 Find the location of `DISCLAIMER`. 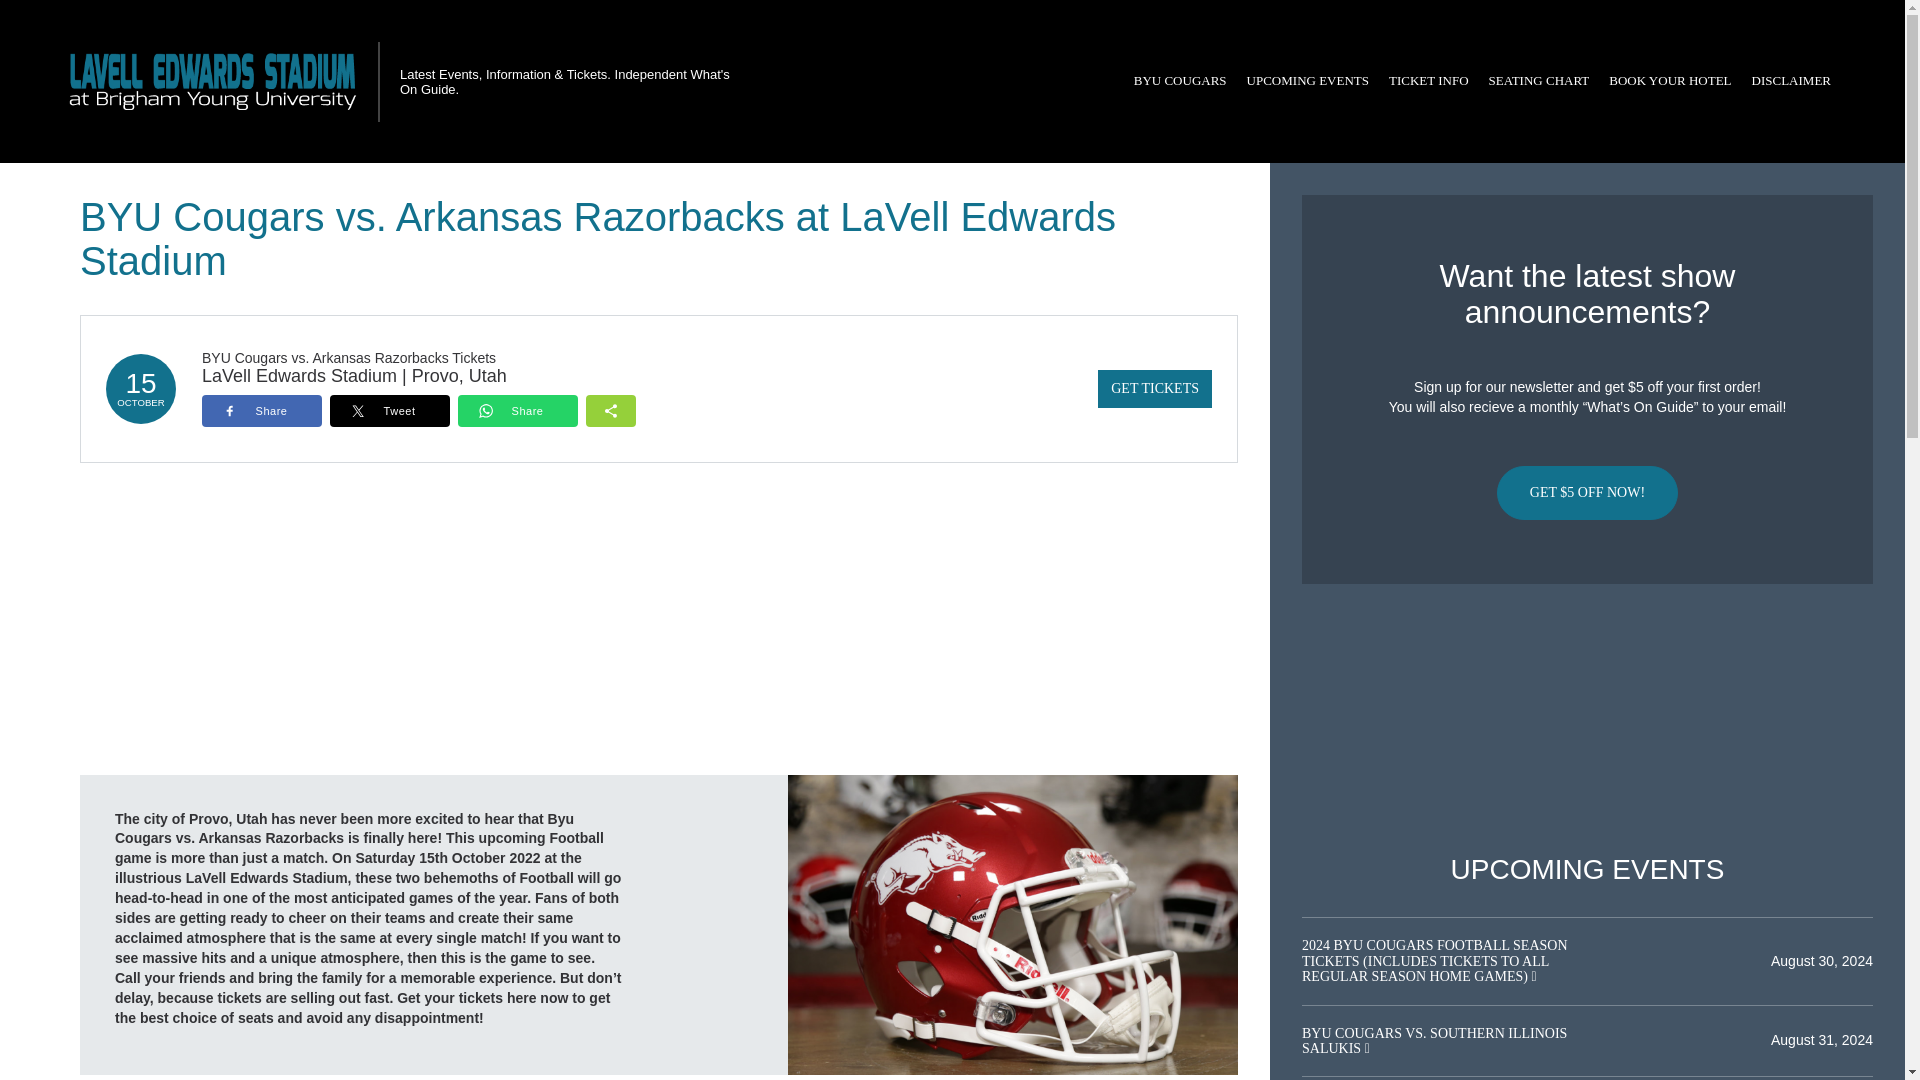

DISCLAIMER is located at coordinates (1791, 81).